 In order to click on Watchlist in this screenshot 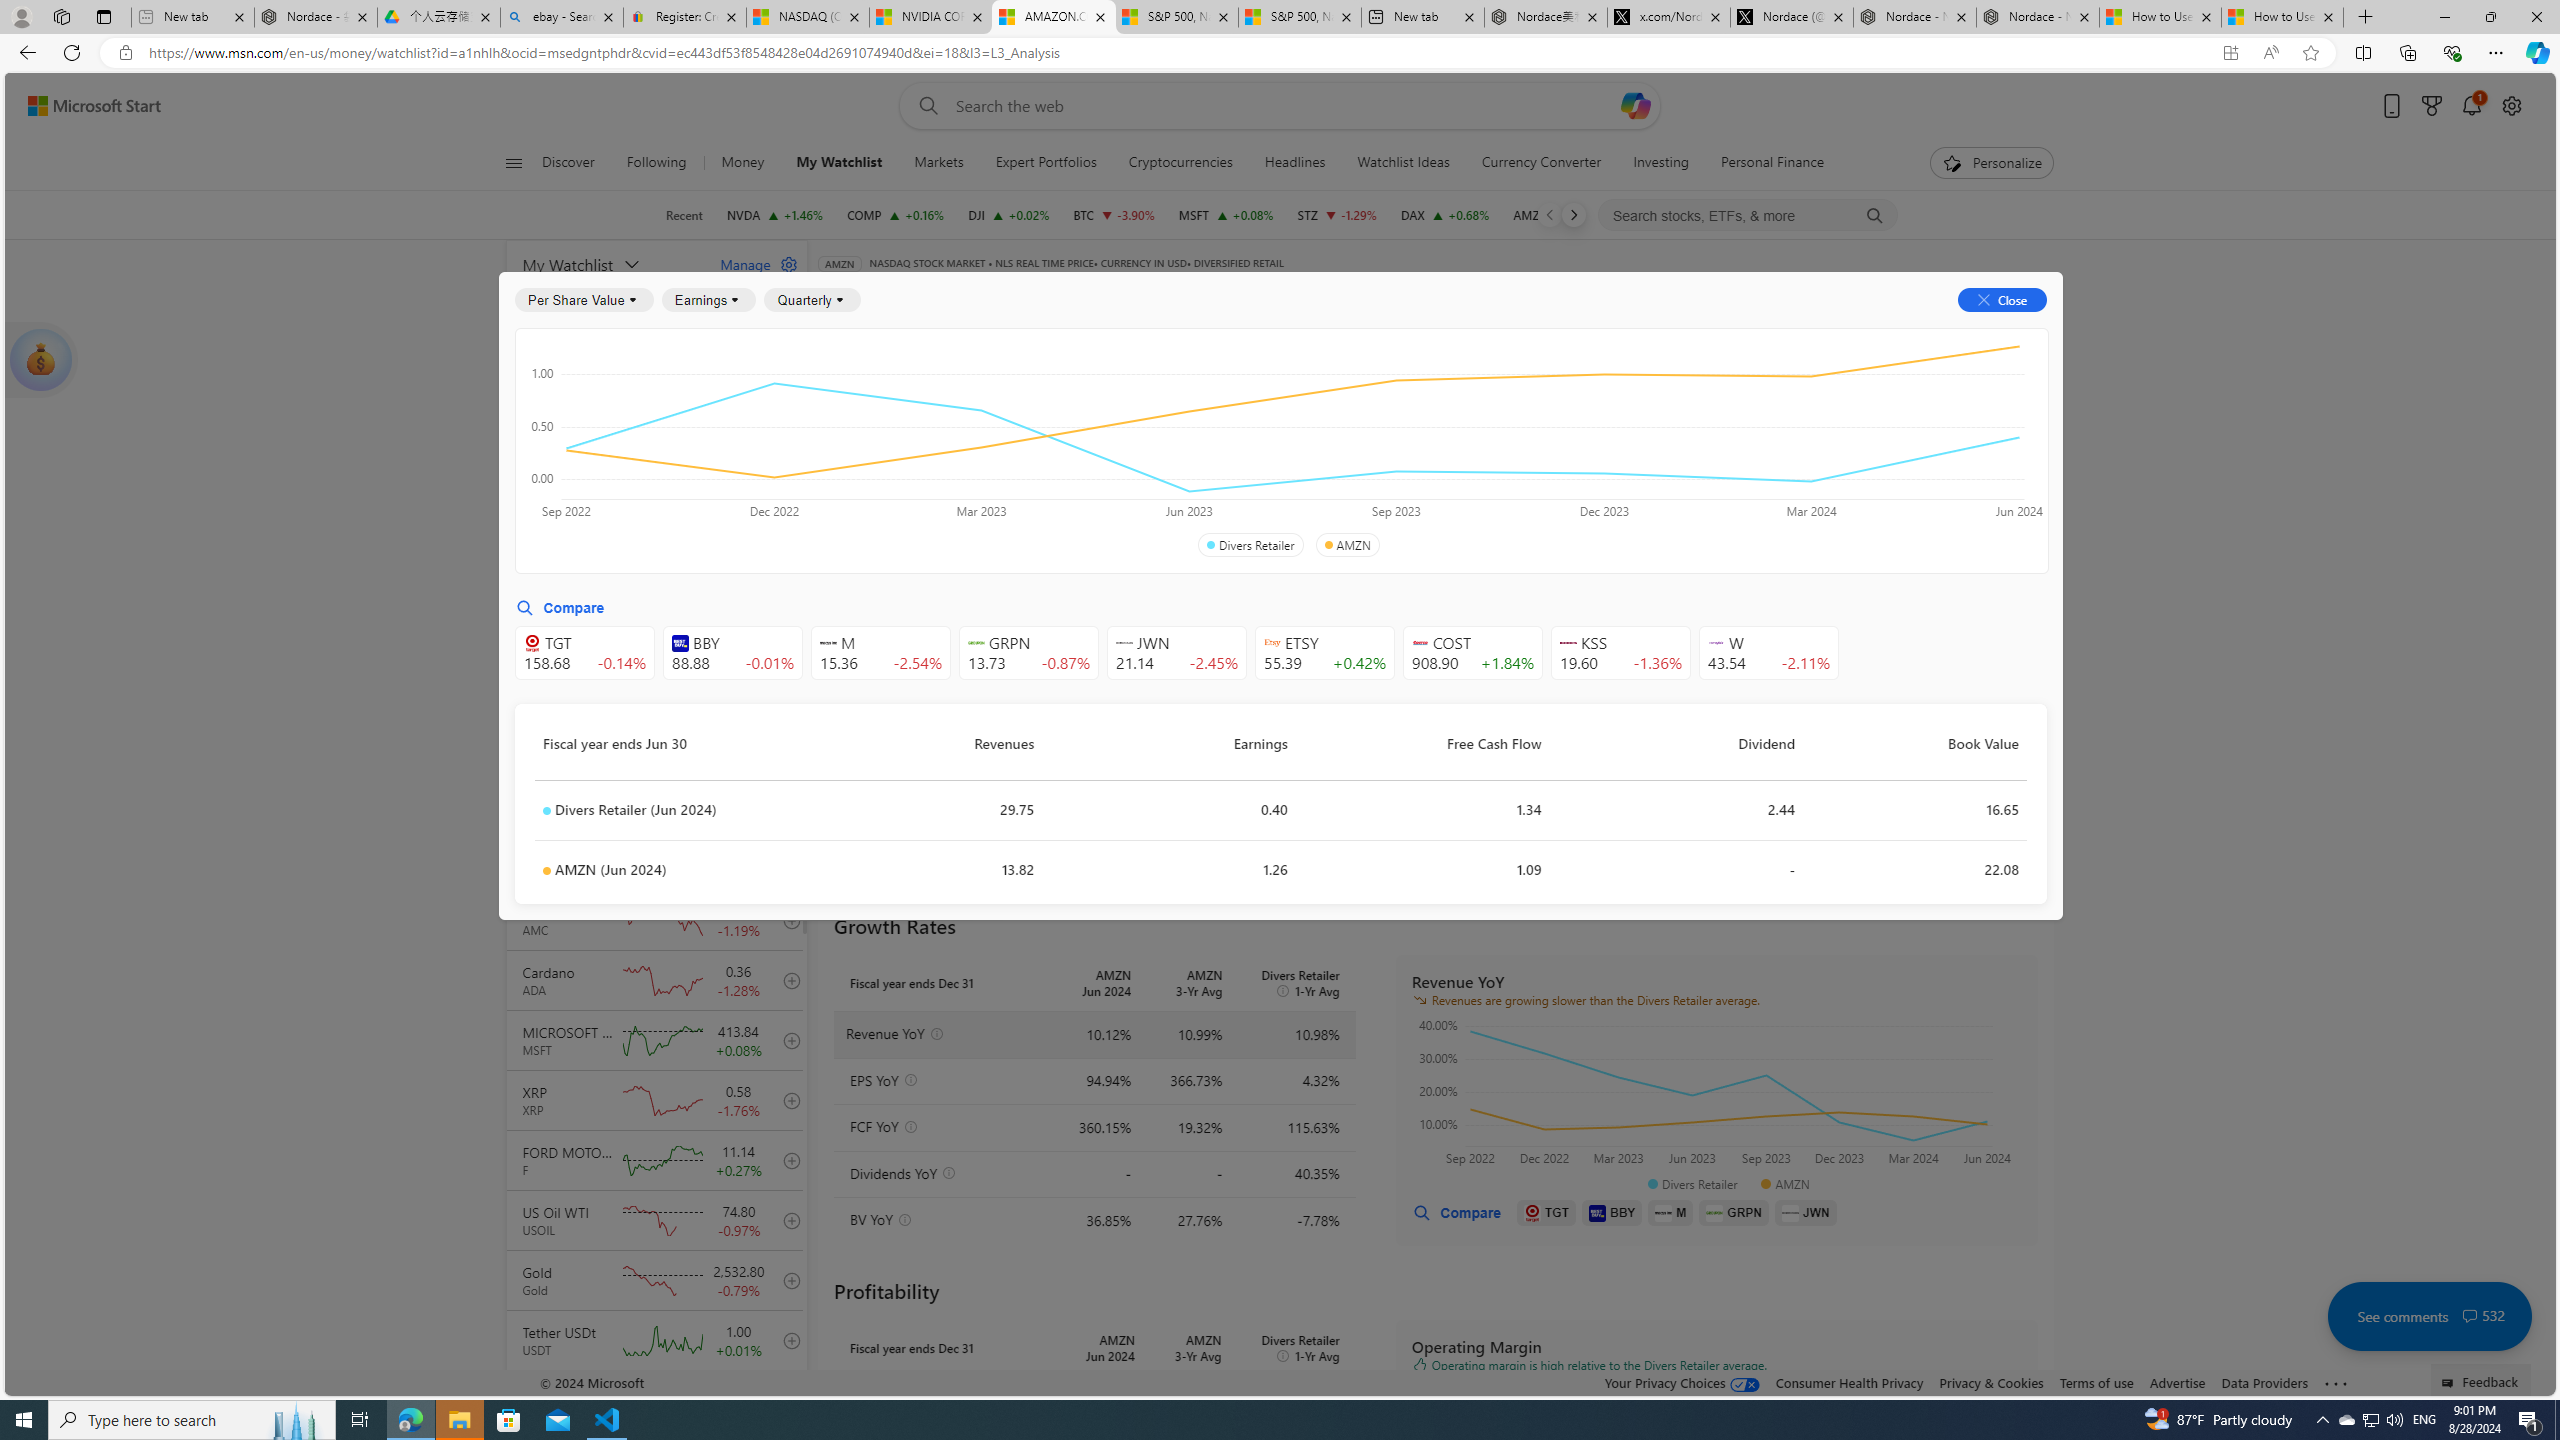, I will do `click(1152, 292)`.